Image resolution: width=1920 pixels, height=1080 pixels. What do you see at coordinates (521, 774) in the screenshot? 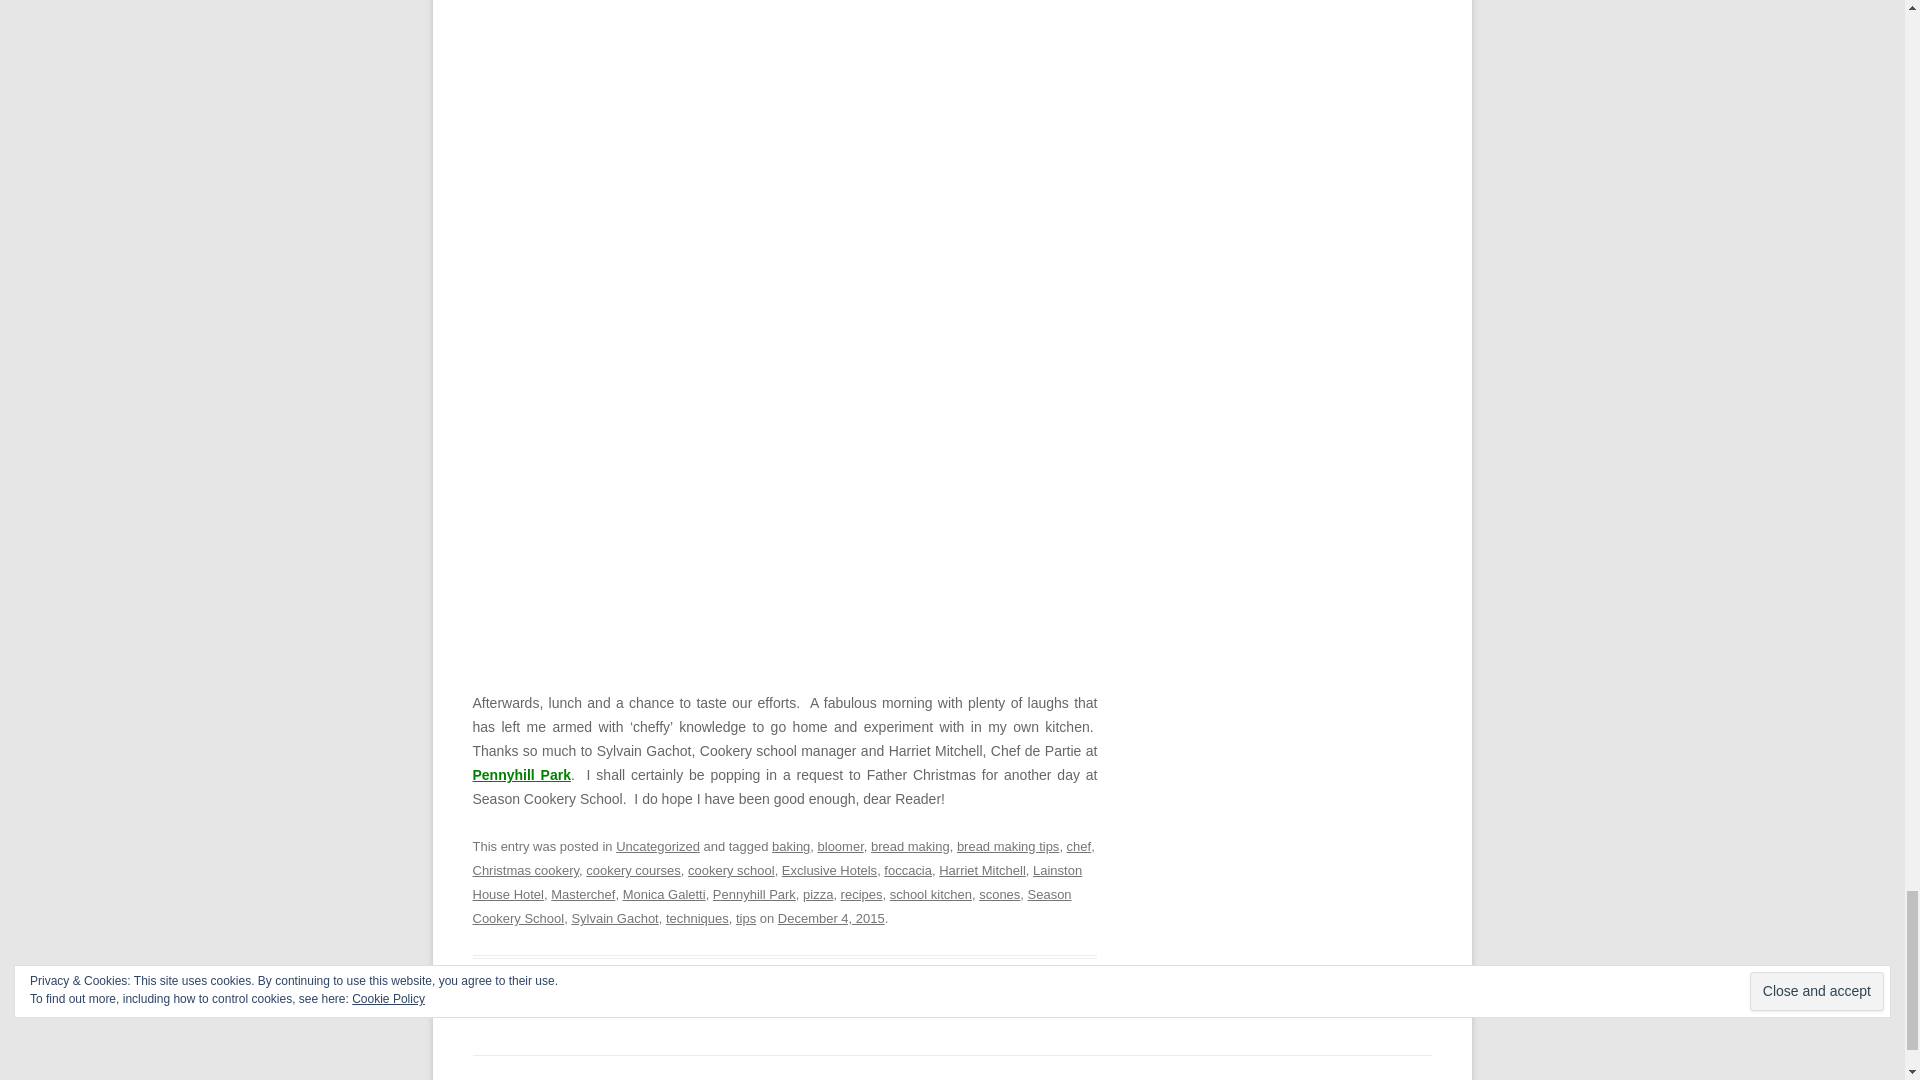
I see `Pennyhill Park` at bounding box center [521, 774].